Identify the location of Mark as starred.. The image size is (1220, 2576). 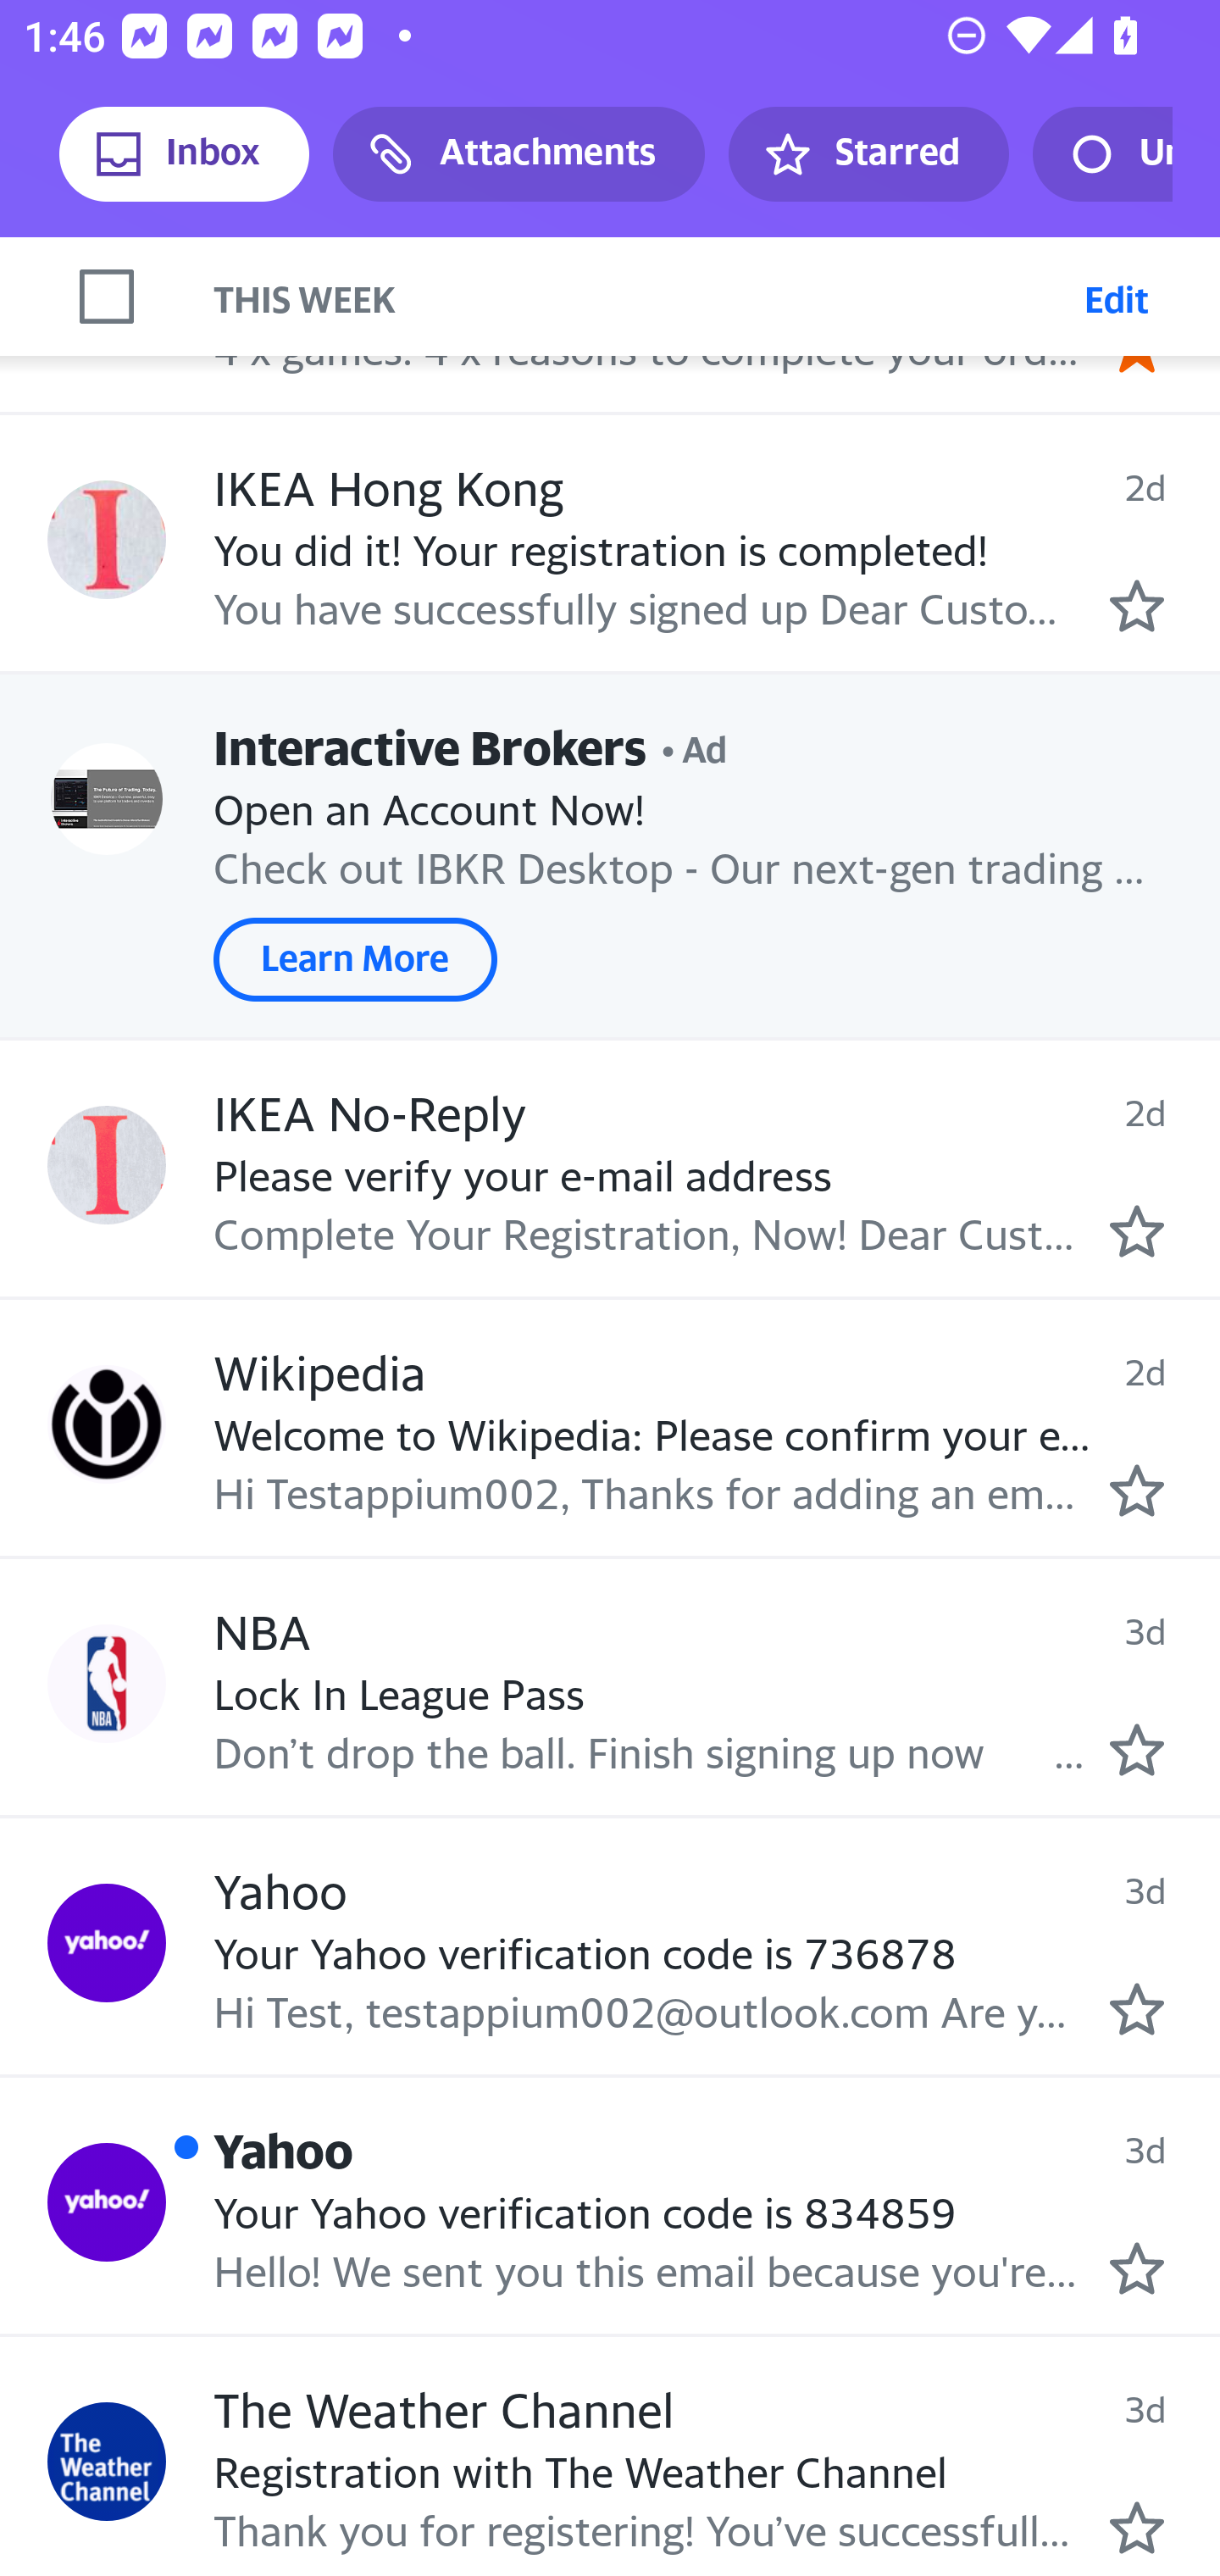
(1137, 2528).